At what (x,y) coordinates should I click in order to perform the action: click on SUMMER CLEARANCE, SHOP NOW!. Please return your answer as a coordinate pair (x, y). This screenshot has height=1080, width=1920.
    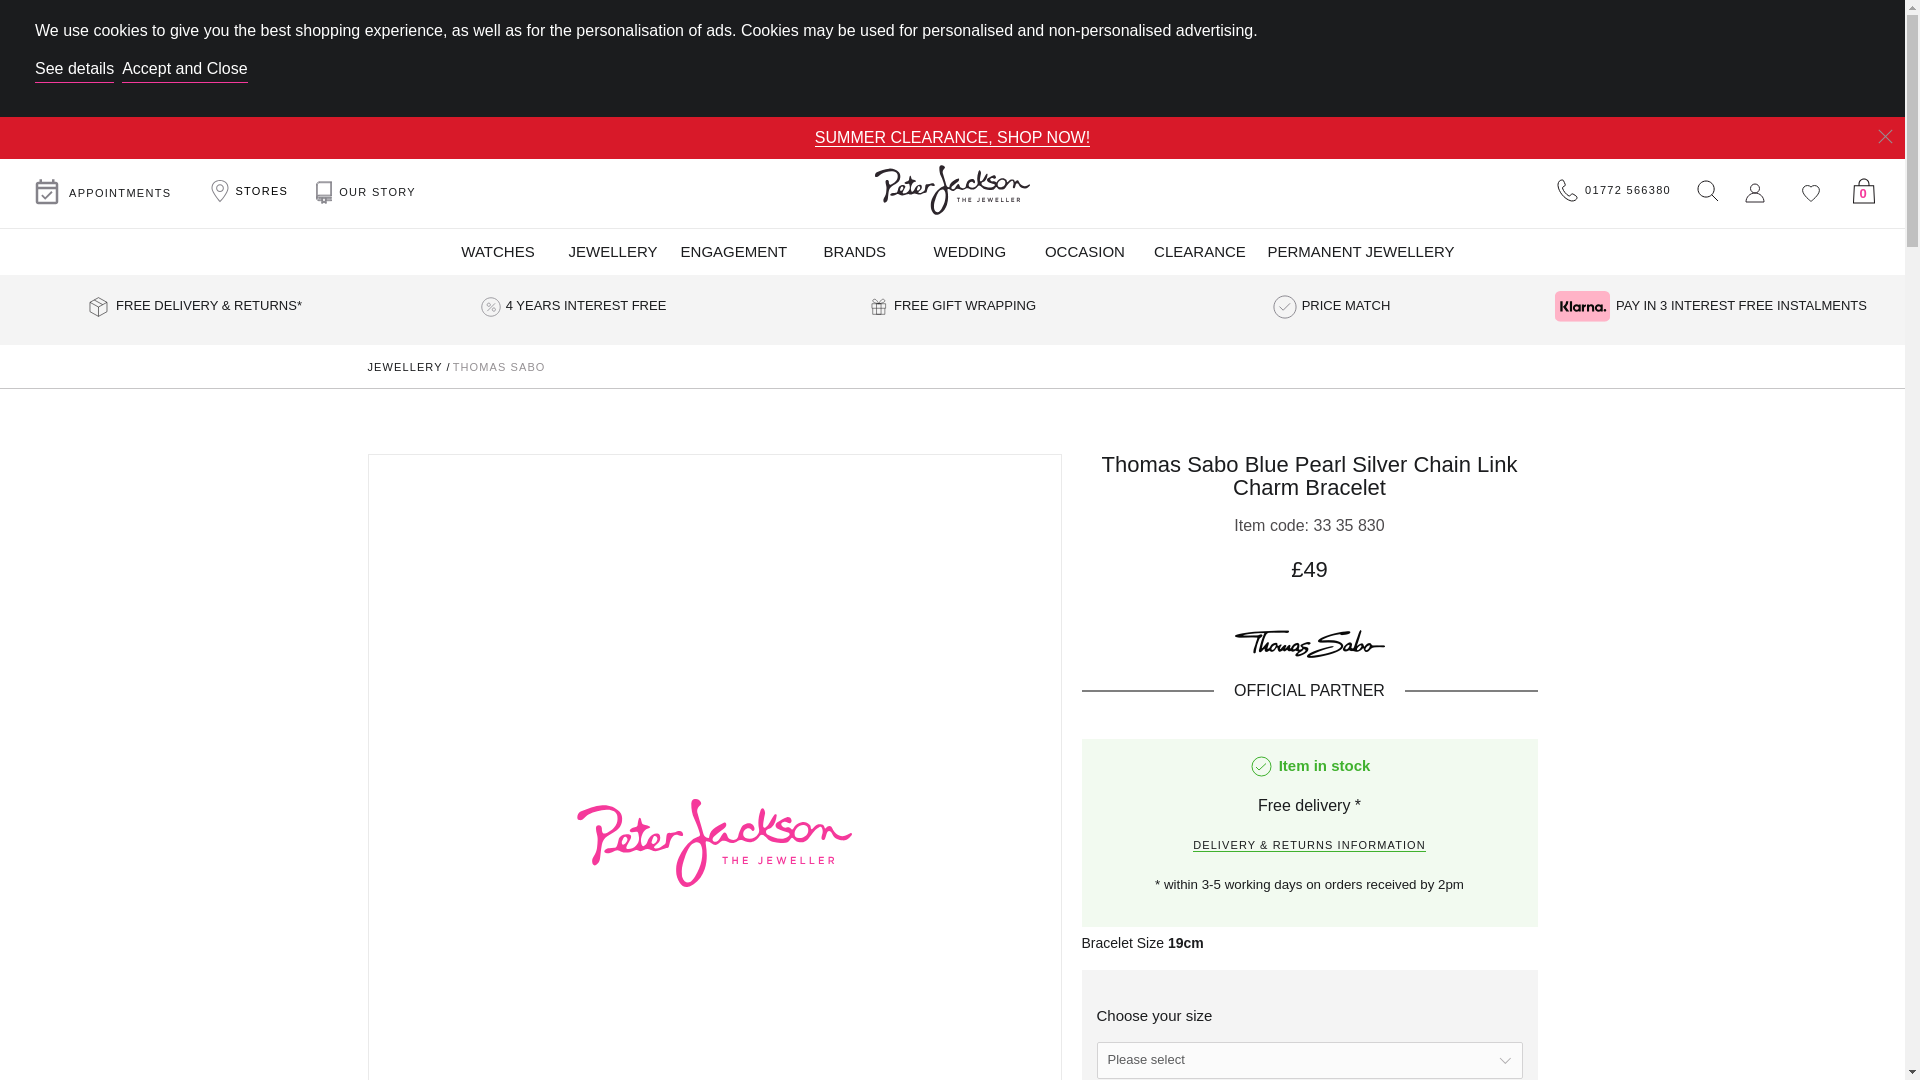
    Looking at the image, I should click on (952, 137).